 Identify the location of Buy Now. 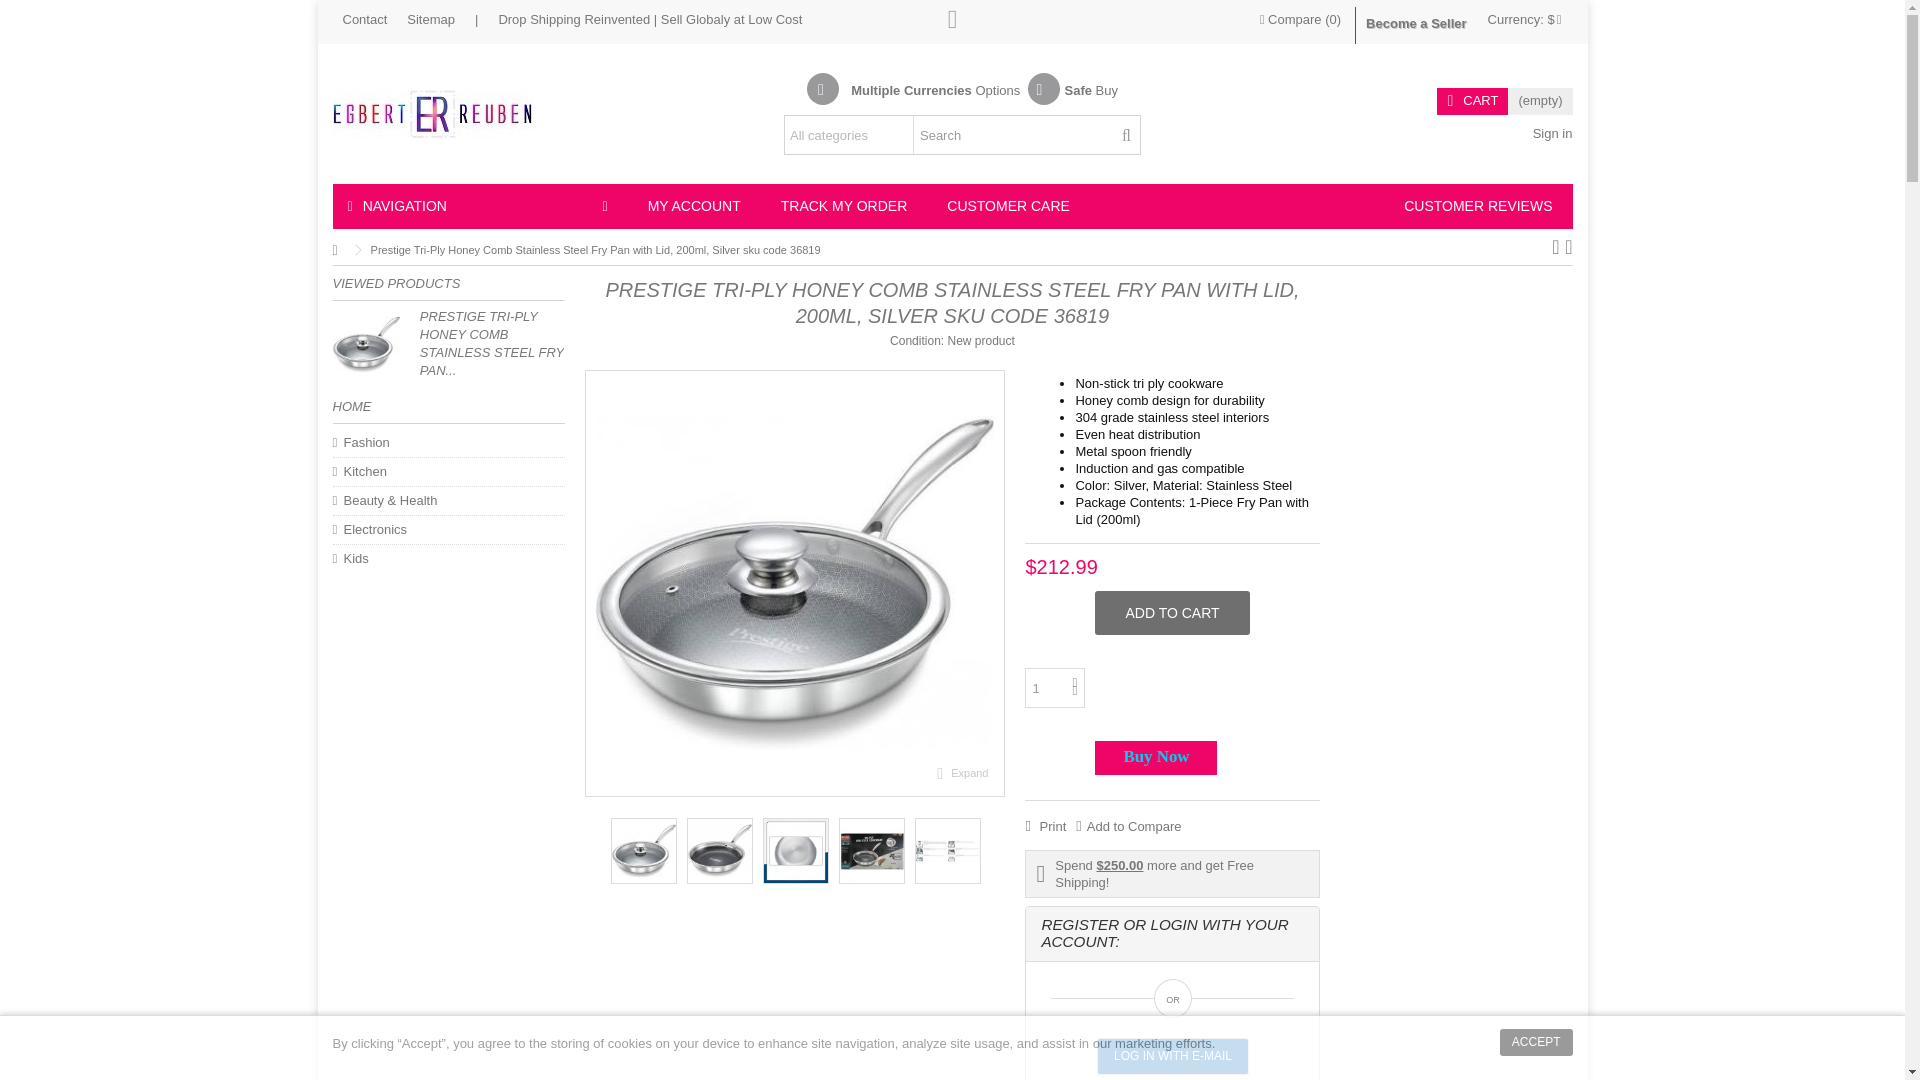
(1156, 758).